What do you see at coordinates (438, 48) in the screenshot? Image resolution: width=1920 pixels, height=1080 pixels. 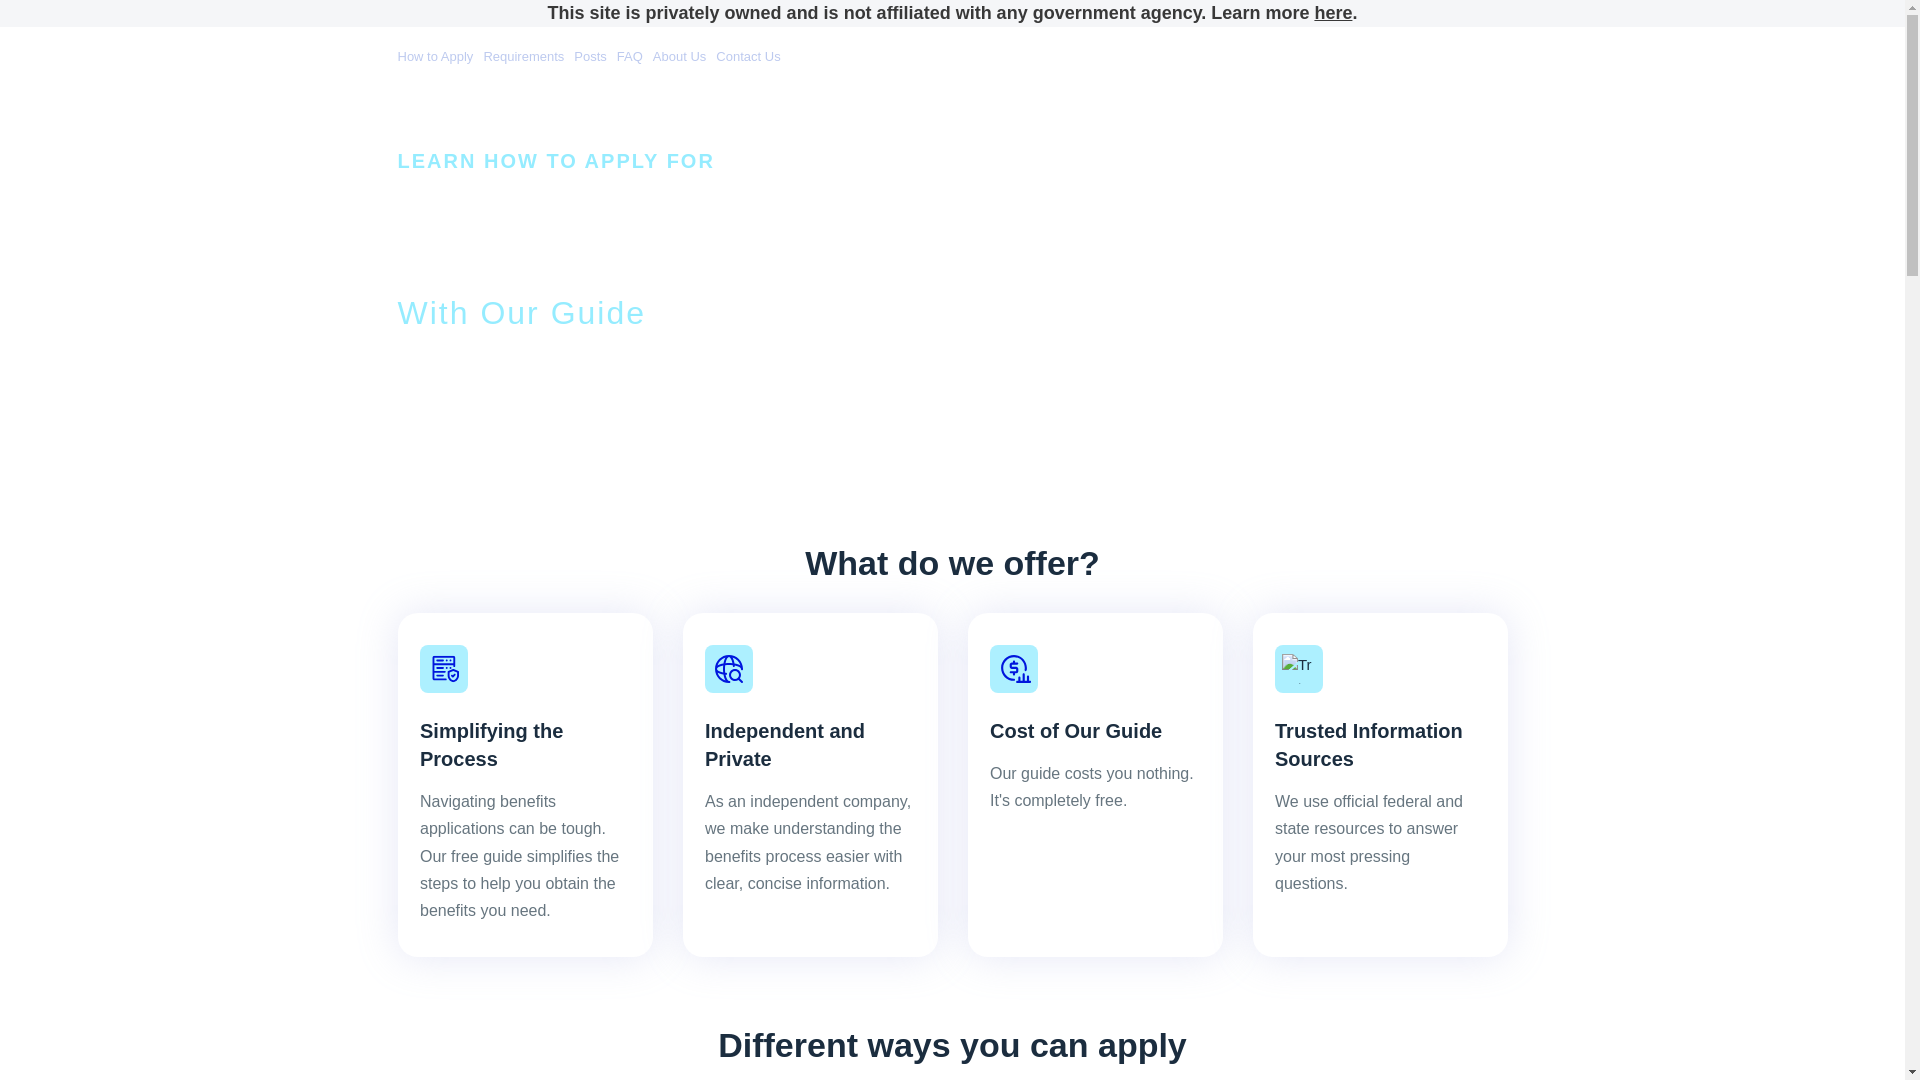 I see `How to Apply` at bounding box center [438, 48].